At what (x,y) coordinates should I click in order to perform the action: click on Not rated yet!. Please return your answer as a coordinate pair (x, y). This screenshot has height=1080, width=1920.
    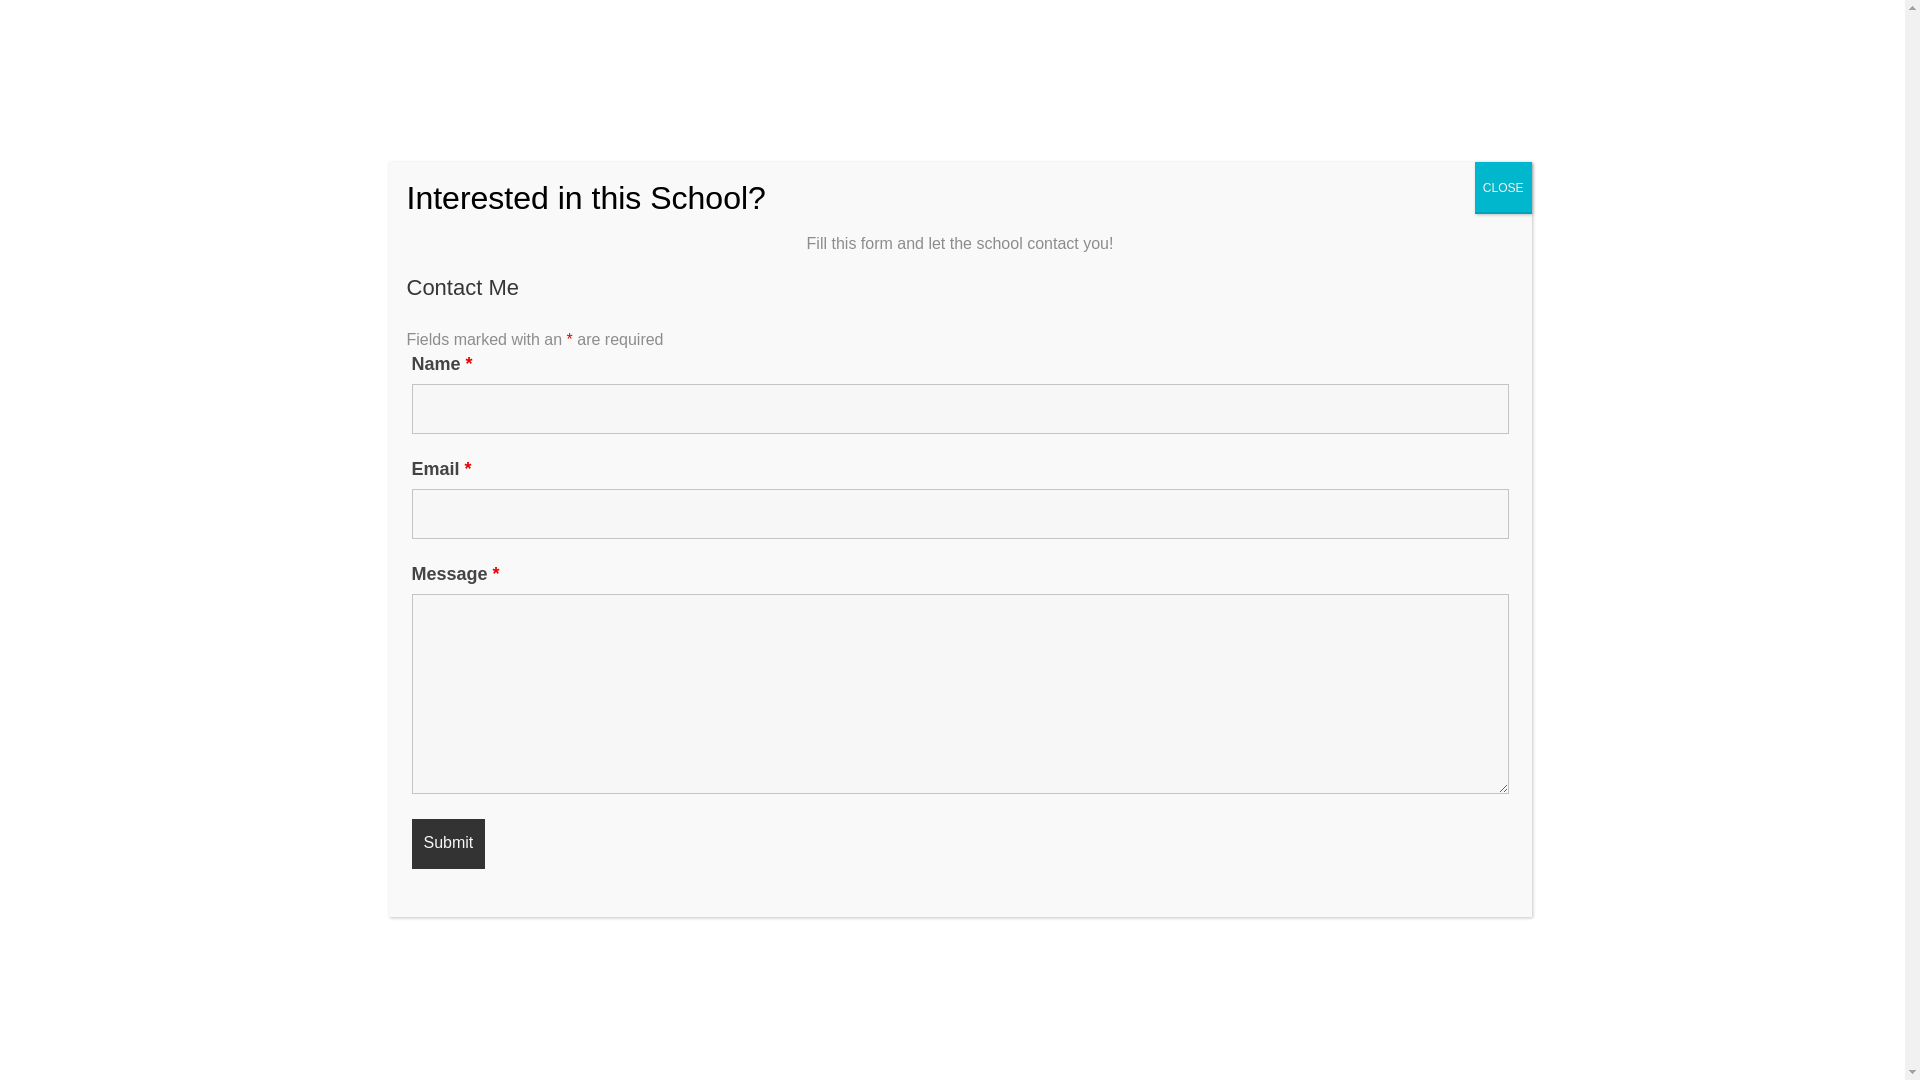
    Looking at the image, I should click on (406, 456).